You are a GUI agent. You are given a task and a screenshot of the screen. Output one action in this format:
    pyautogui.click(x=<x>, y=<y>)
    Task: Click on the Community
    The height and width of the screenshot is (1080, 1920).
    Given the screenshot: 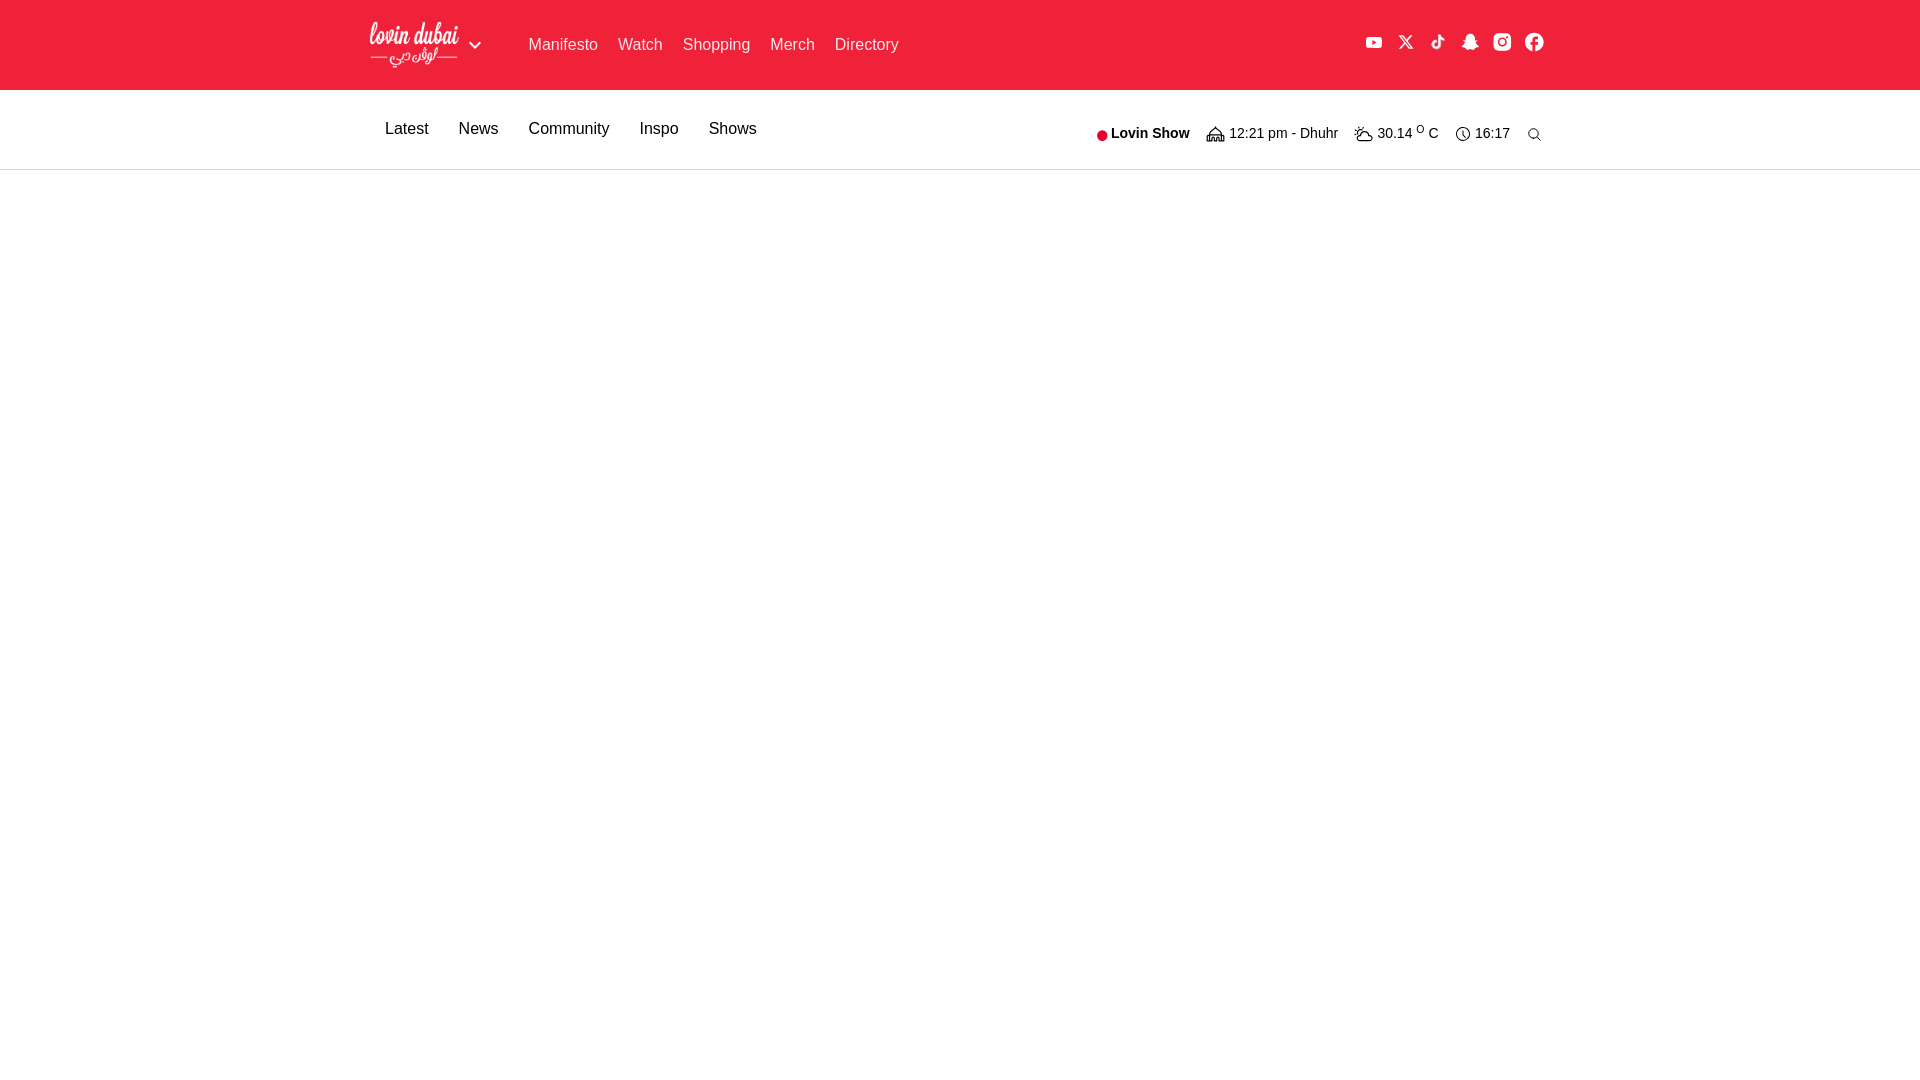 What is the action you would take?
    pyautogui.click(x=569, y=128)
    